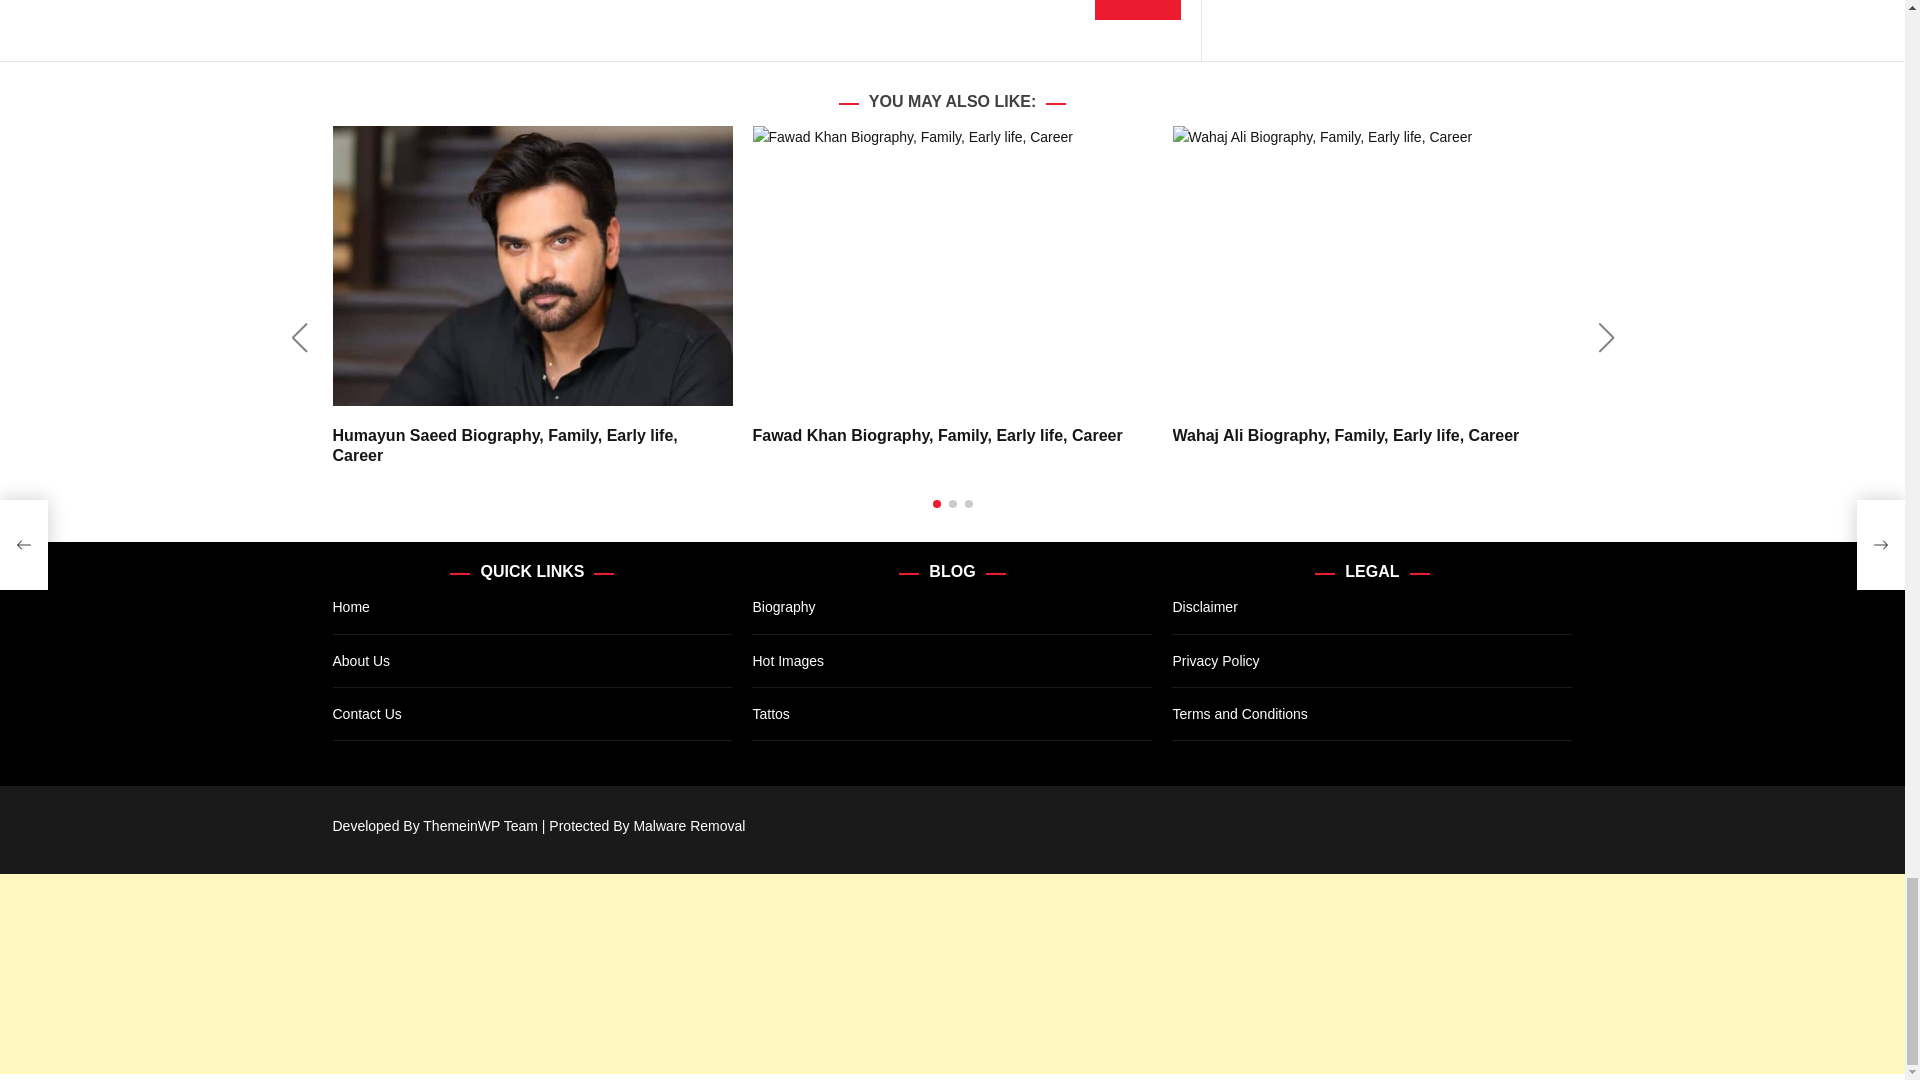  I want to click on Submit, so click(1137, 10).